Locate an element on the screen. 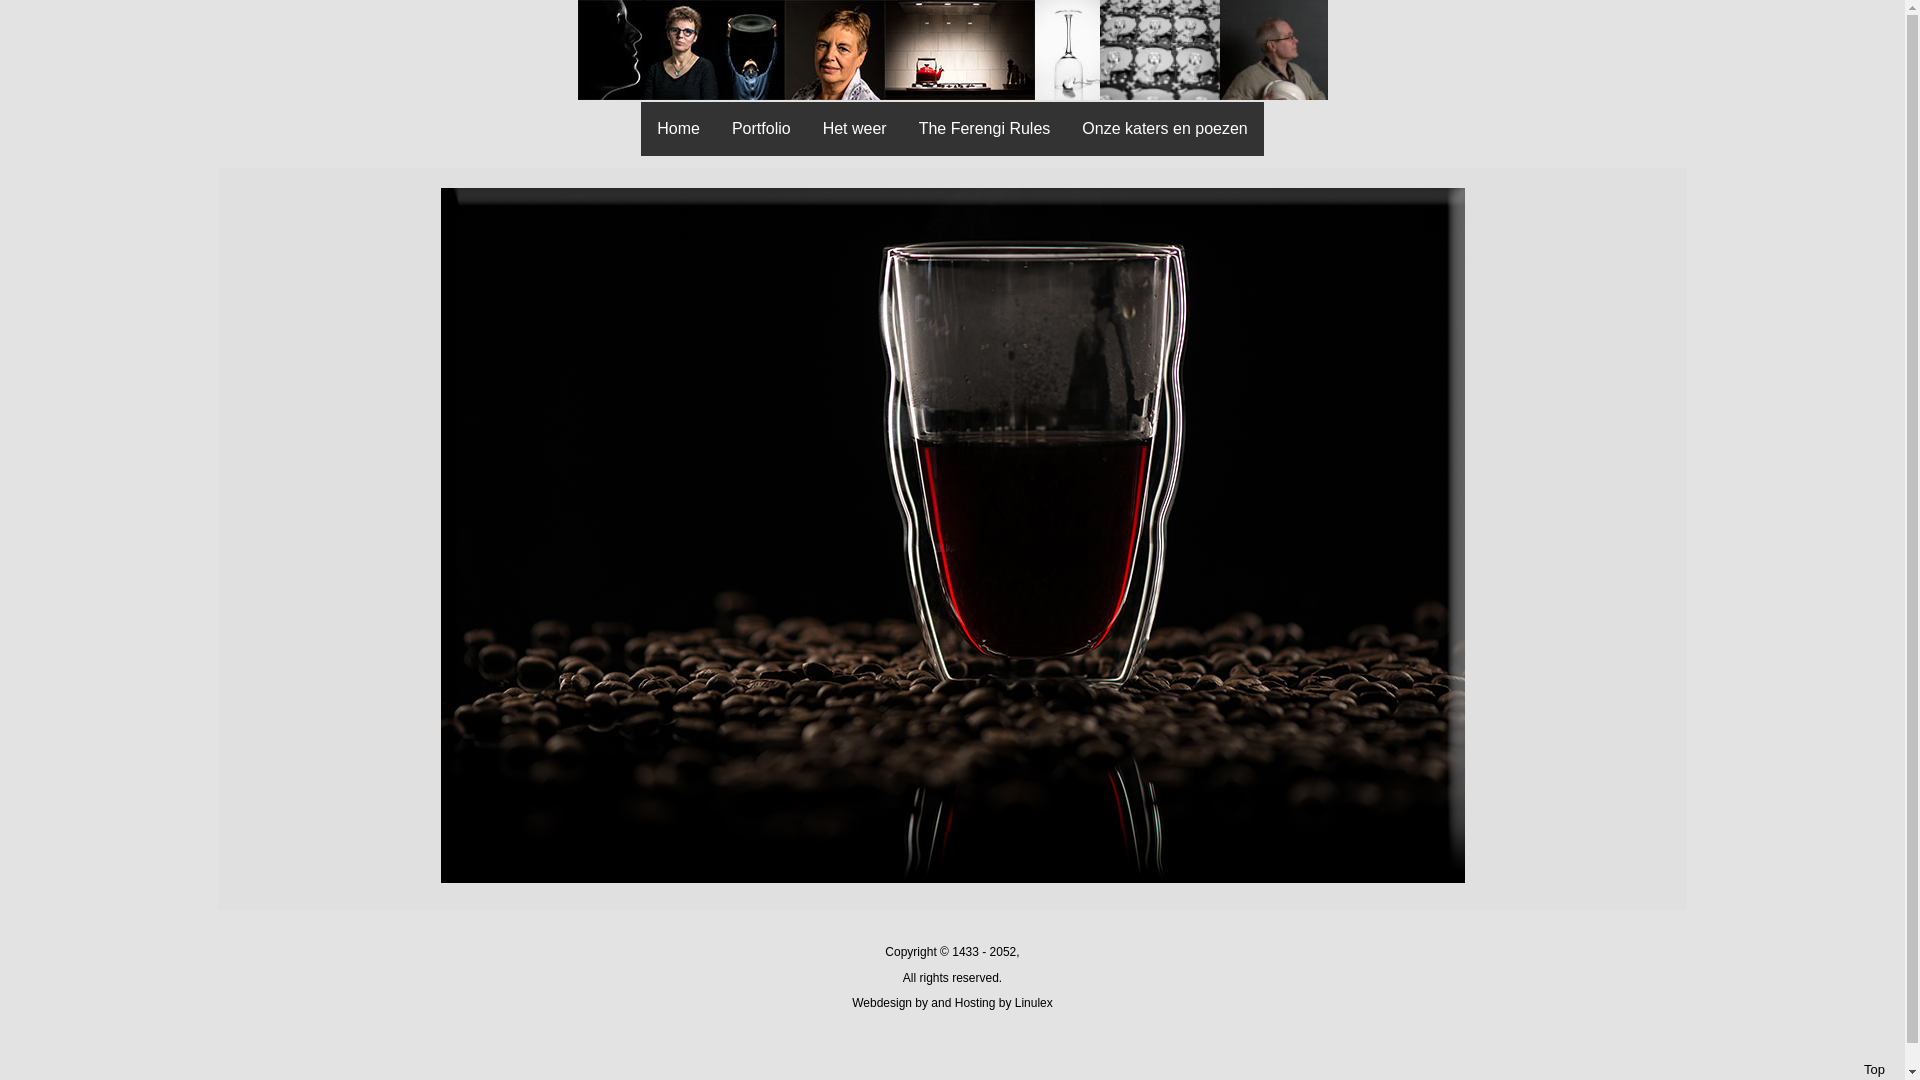 The height and width of the screenshot is (1080, 1920). The Ferengi Rules is located at coordinates (985, 128).